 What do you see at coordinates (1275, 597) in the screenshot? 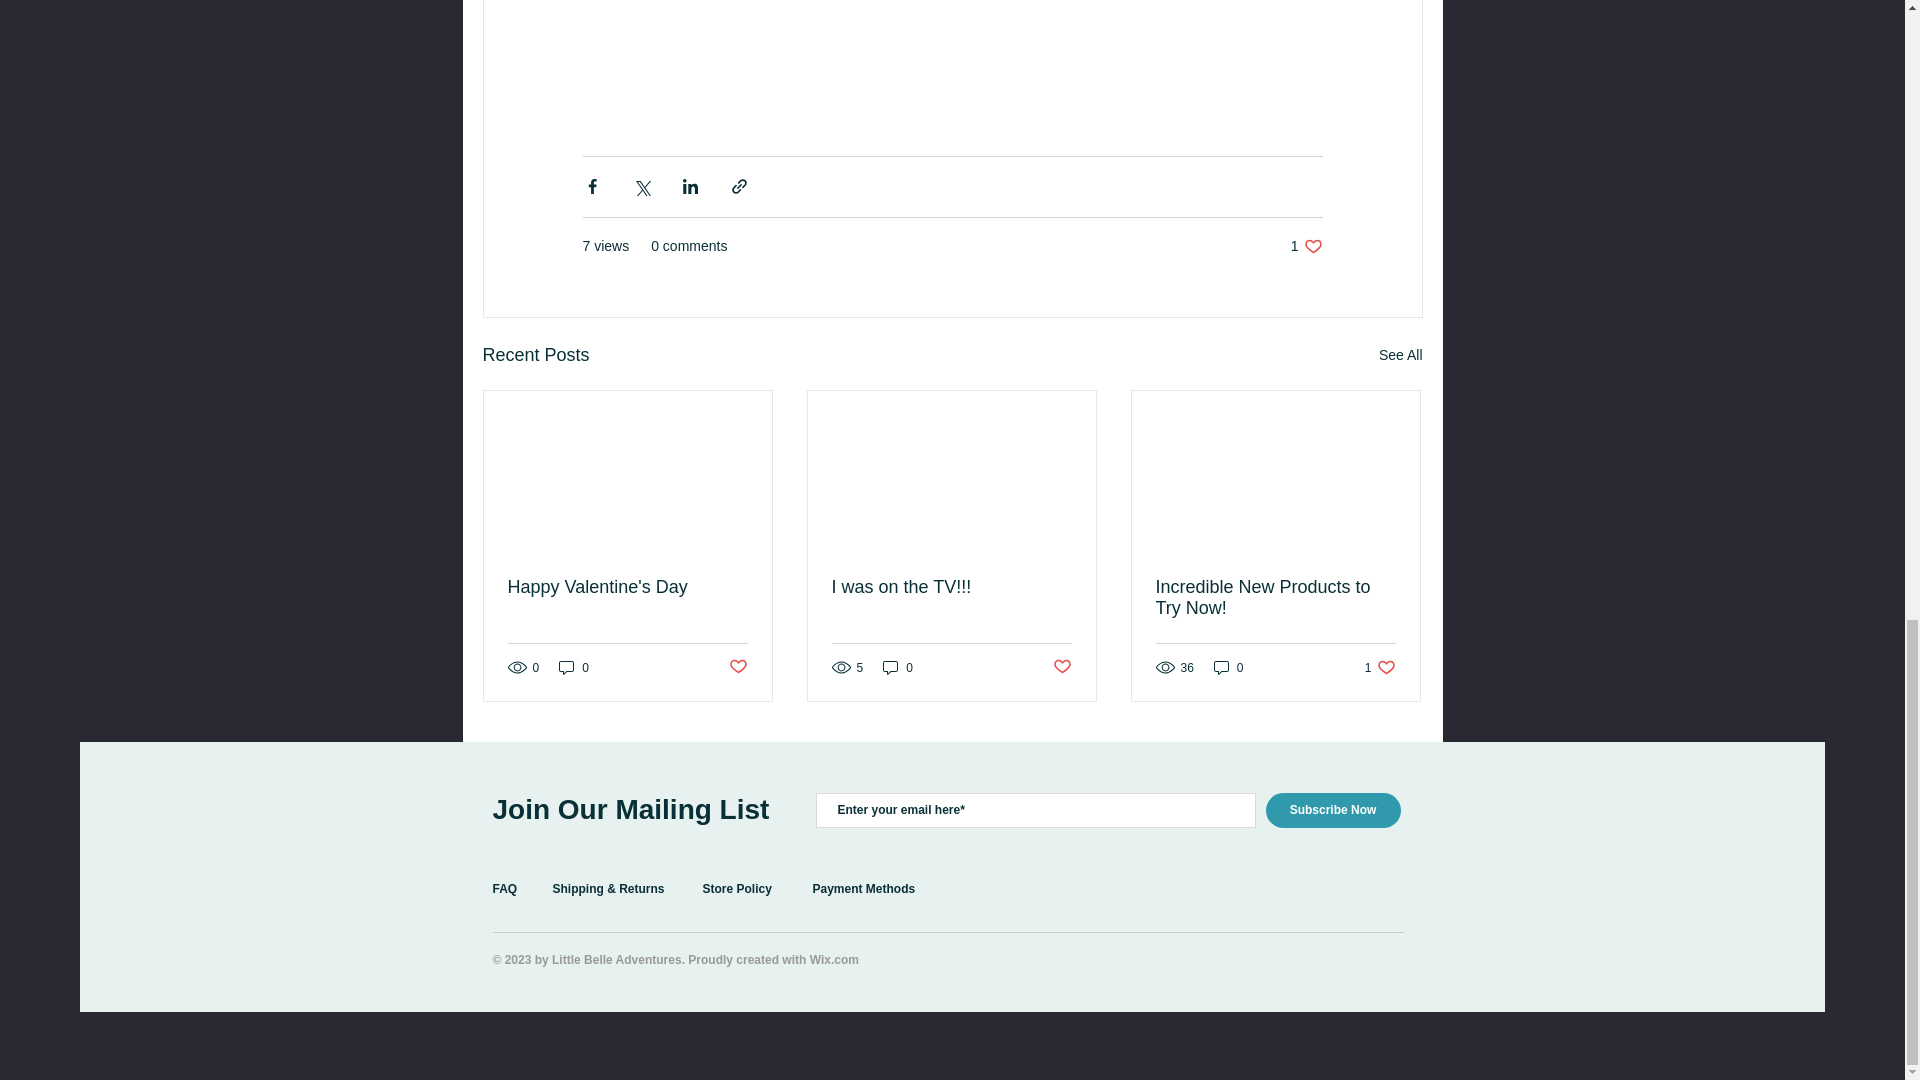
I see `Payment Methods` at bounding box center [1275, 597].